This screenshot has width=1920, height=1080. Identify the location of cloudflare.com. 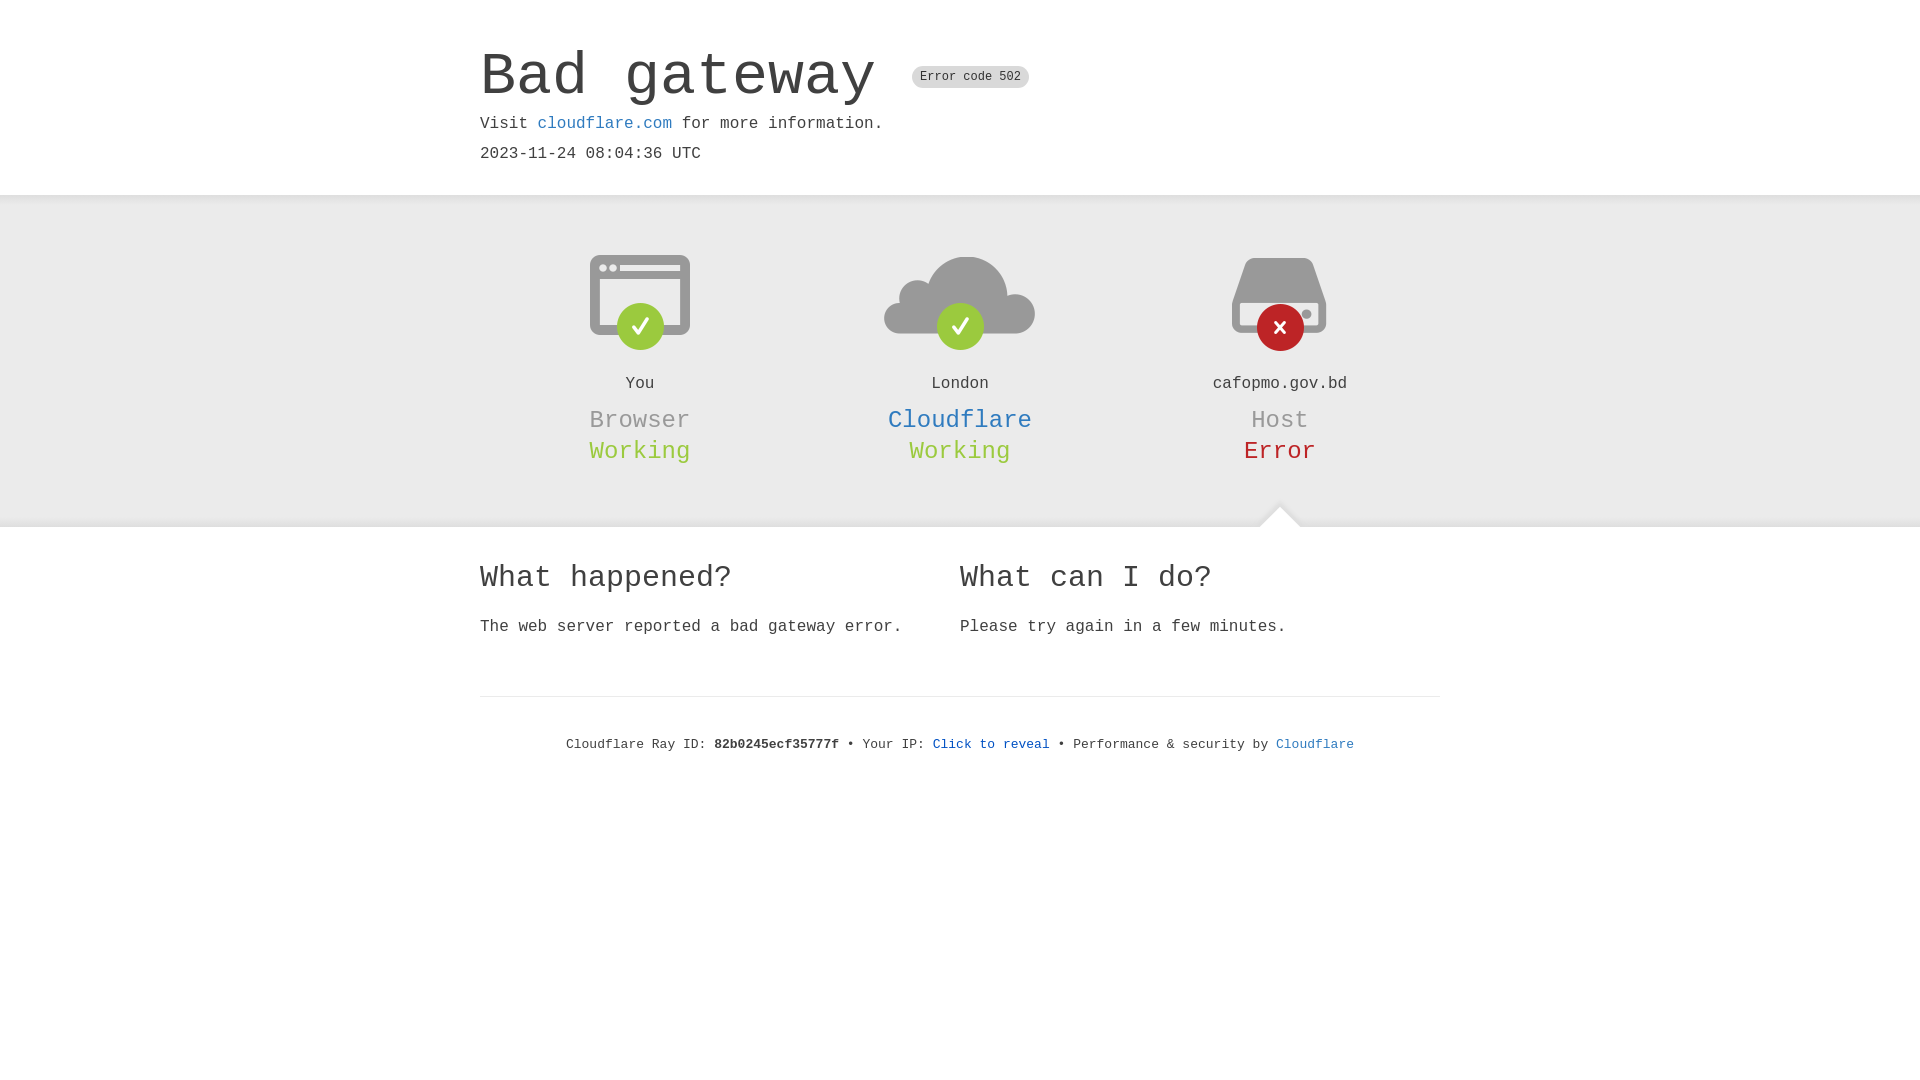
(605, 124).